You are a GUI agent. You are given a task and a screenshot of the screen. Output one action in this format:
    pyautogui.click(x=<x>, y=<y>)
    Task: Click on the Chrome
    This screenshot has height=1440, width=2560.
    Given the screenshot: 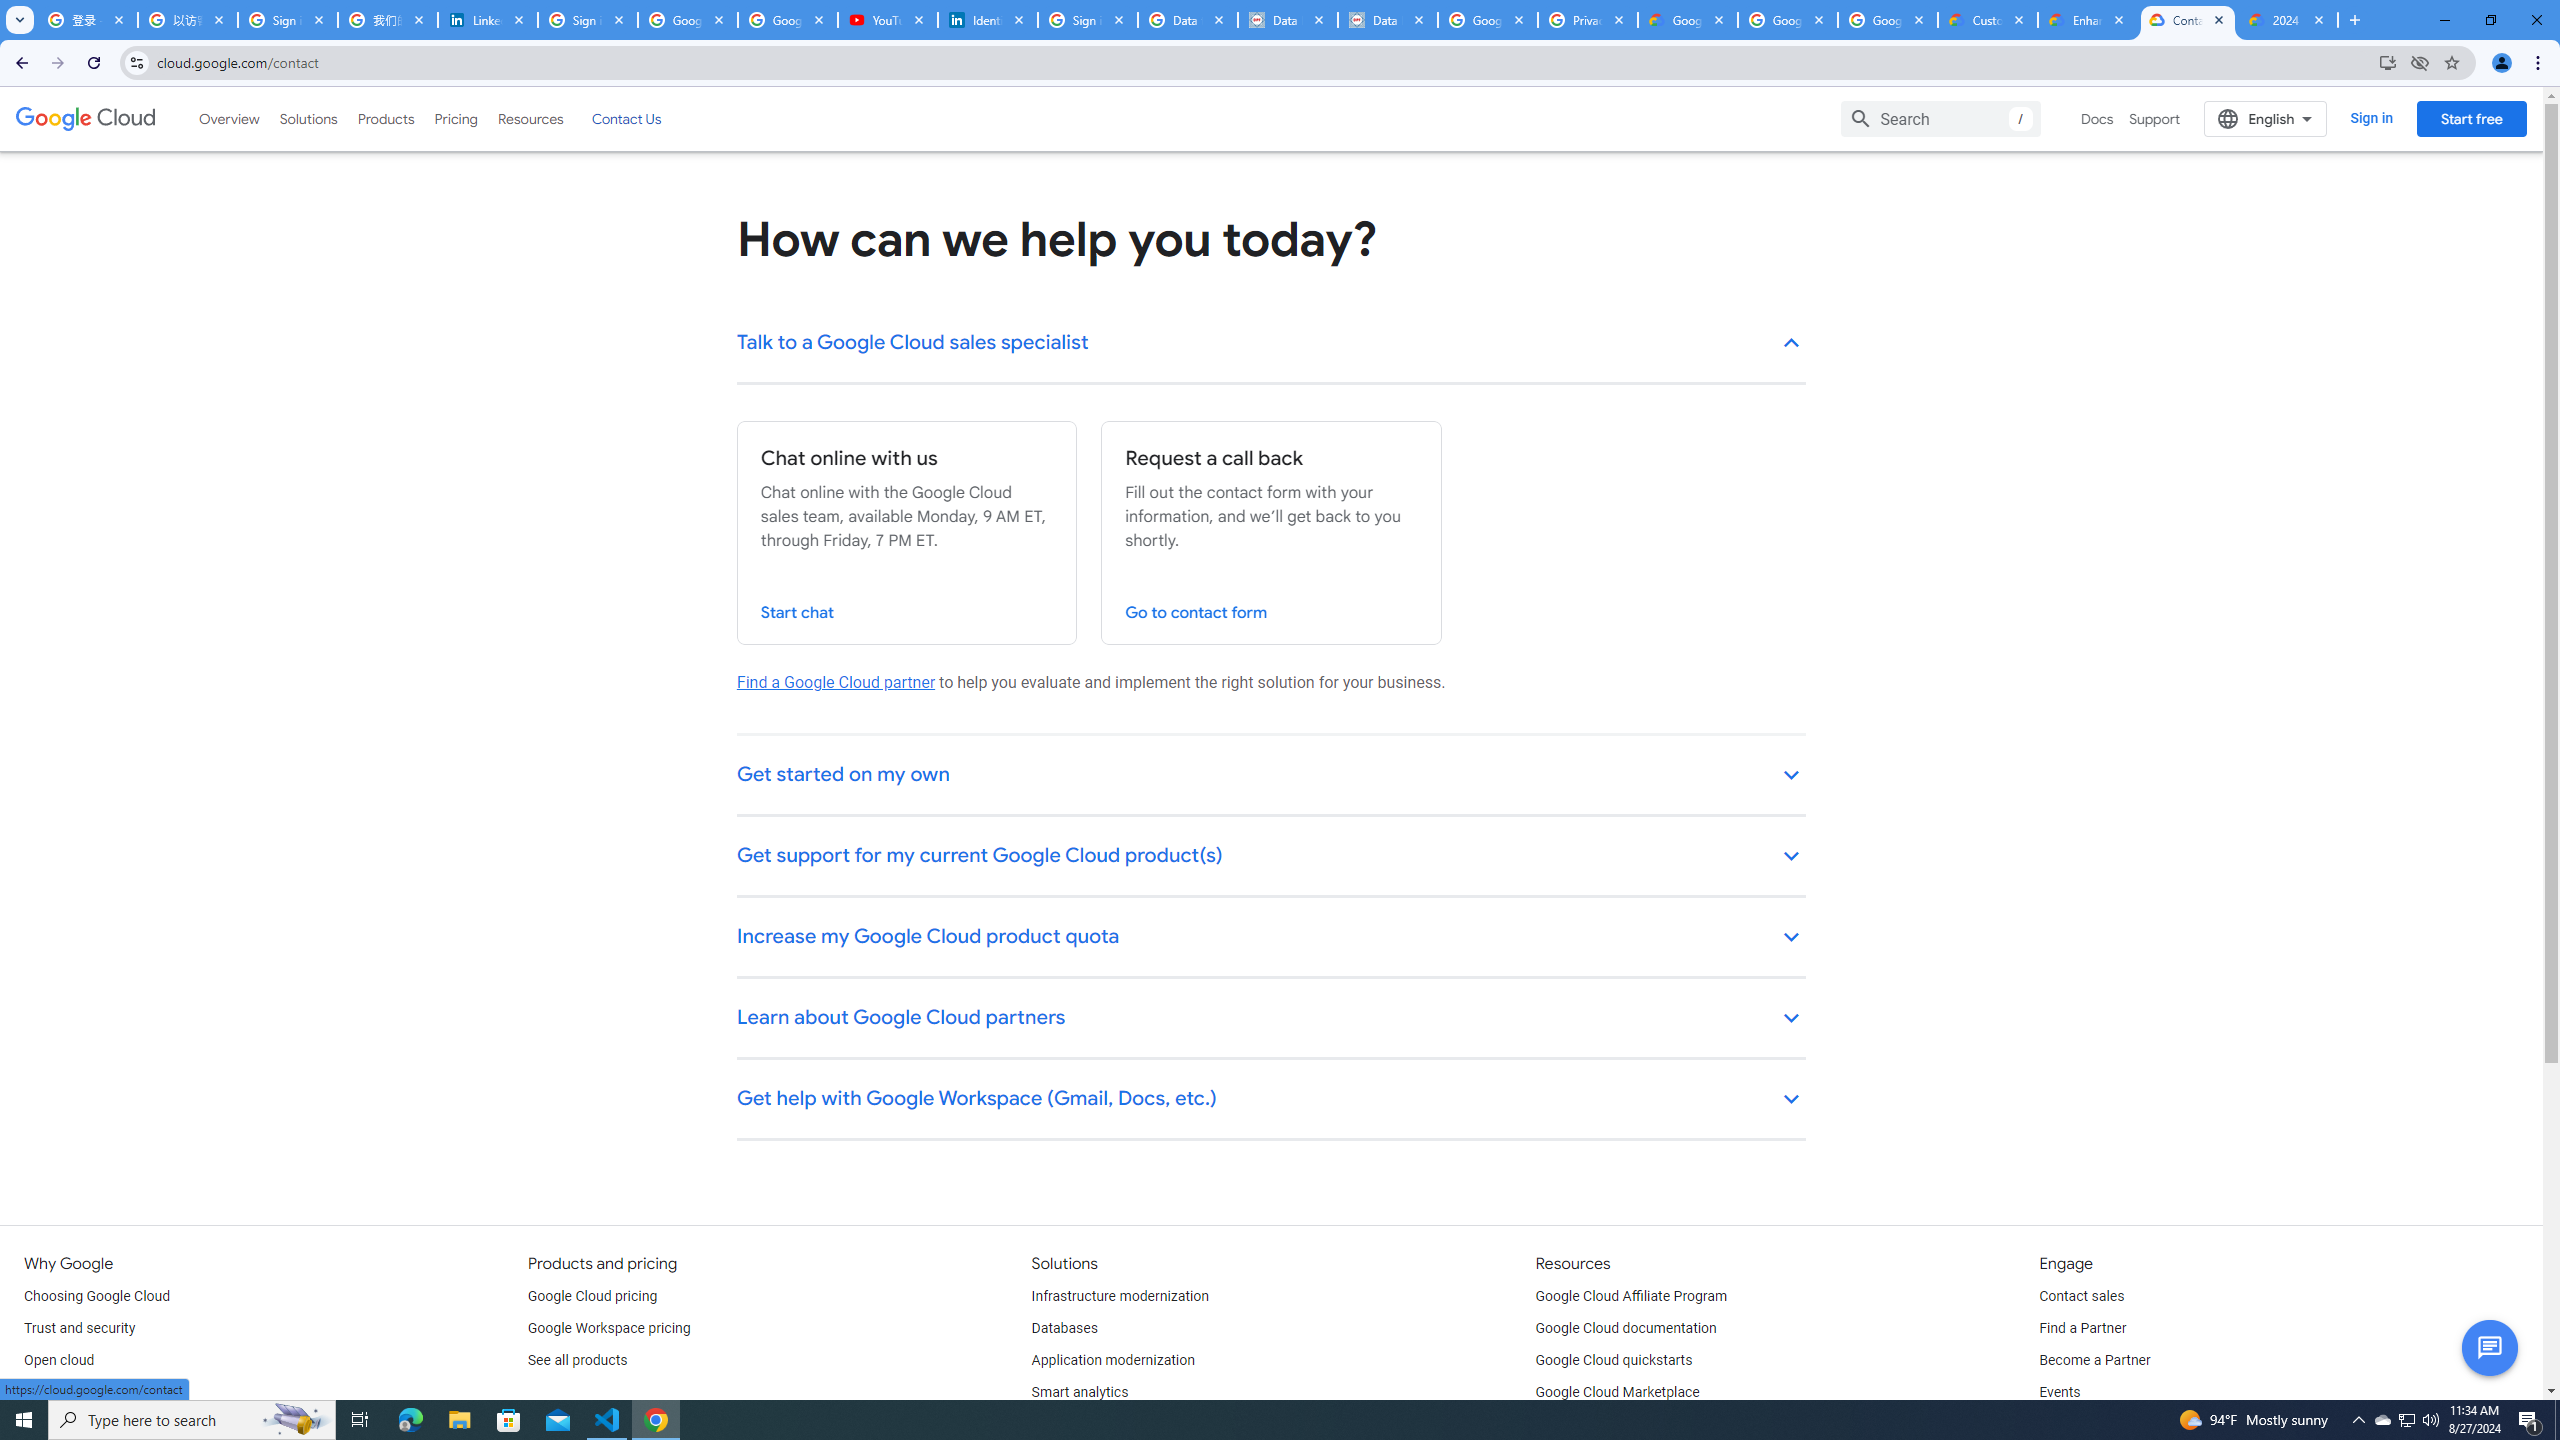 What is the action you would take?
    pyautogui.click(x=2540, y=63)
    